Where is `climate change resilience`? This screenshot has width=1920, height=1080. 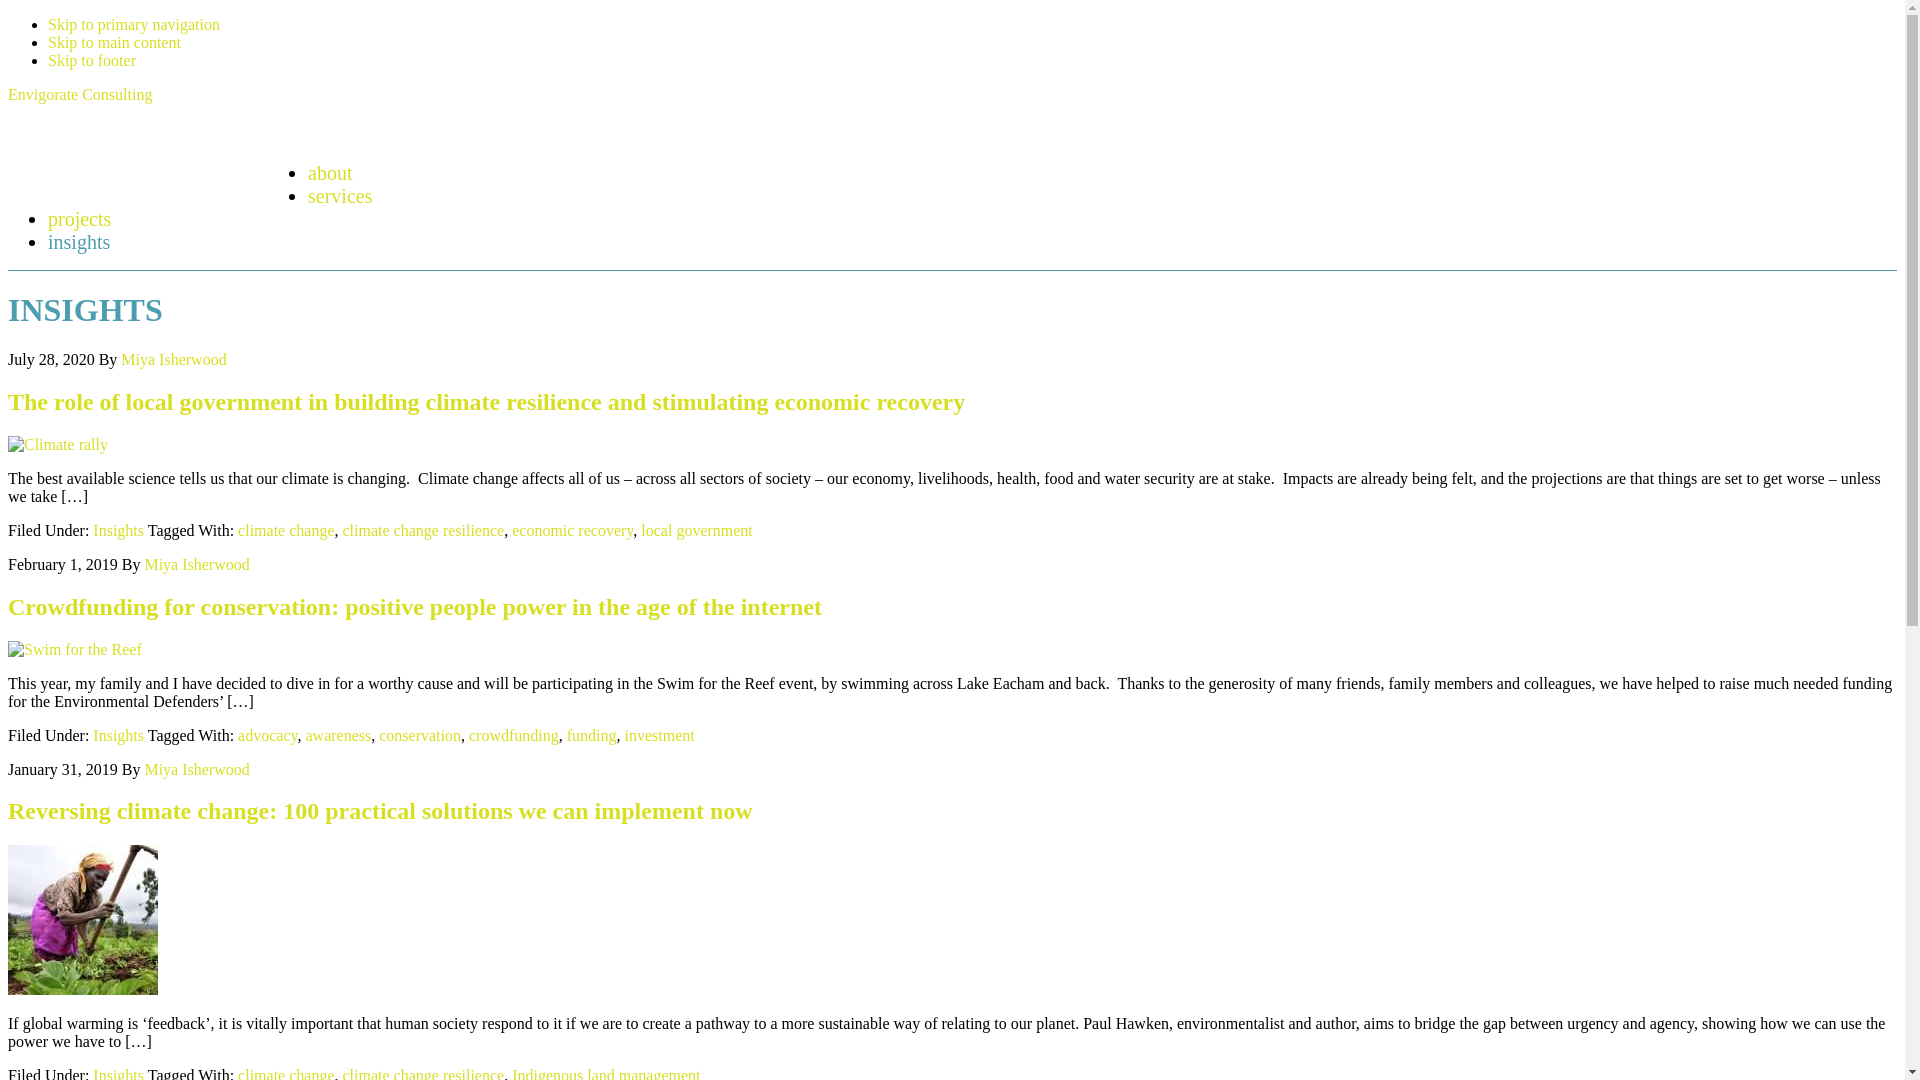
climate change resilience is located at coordinates (423, 530).